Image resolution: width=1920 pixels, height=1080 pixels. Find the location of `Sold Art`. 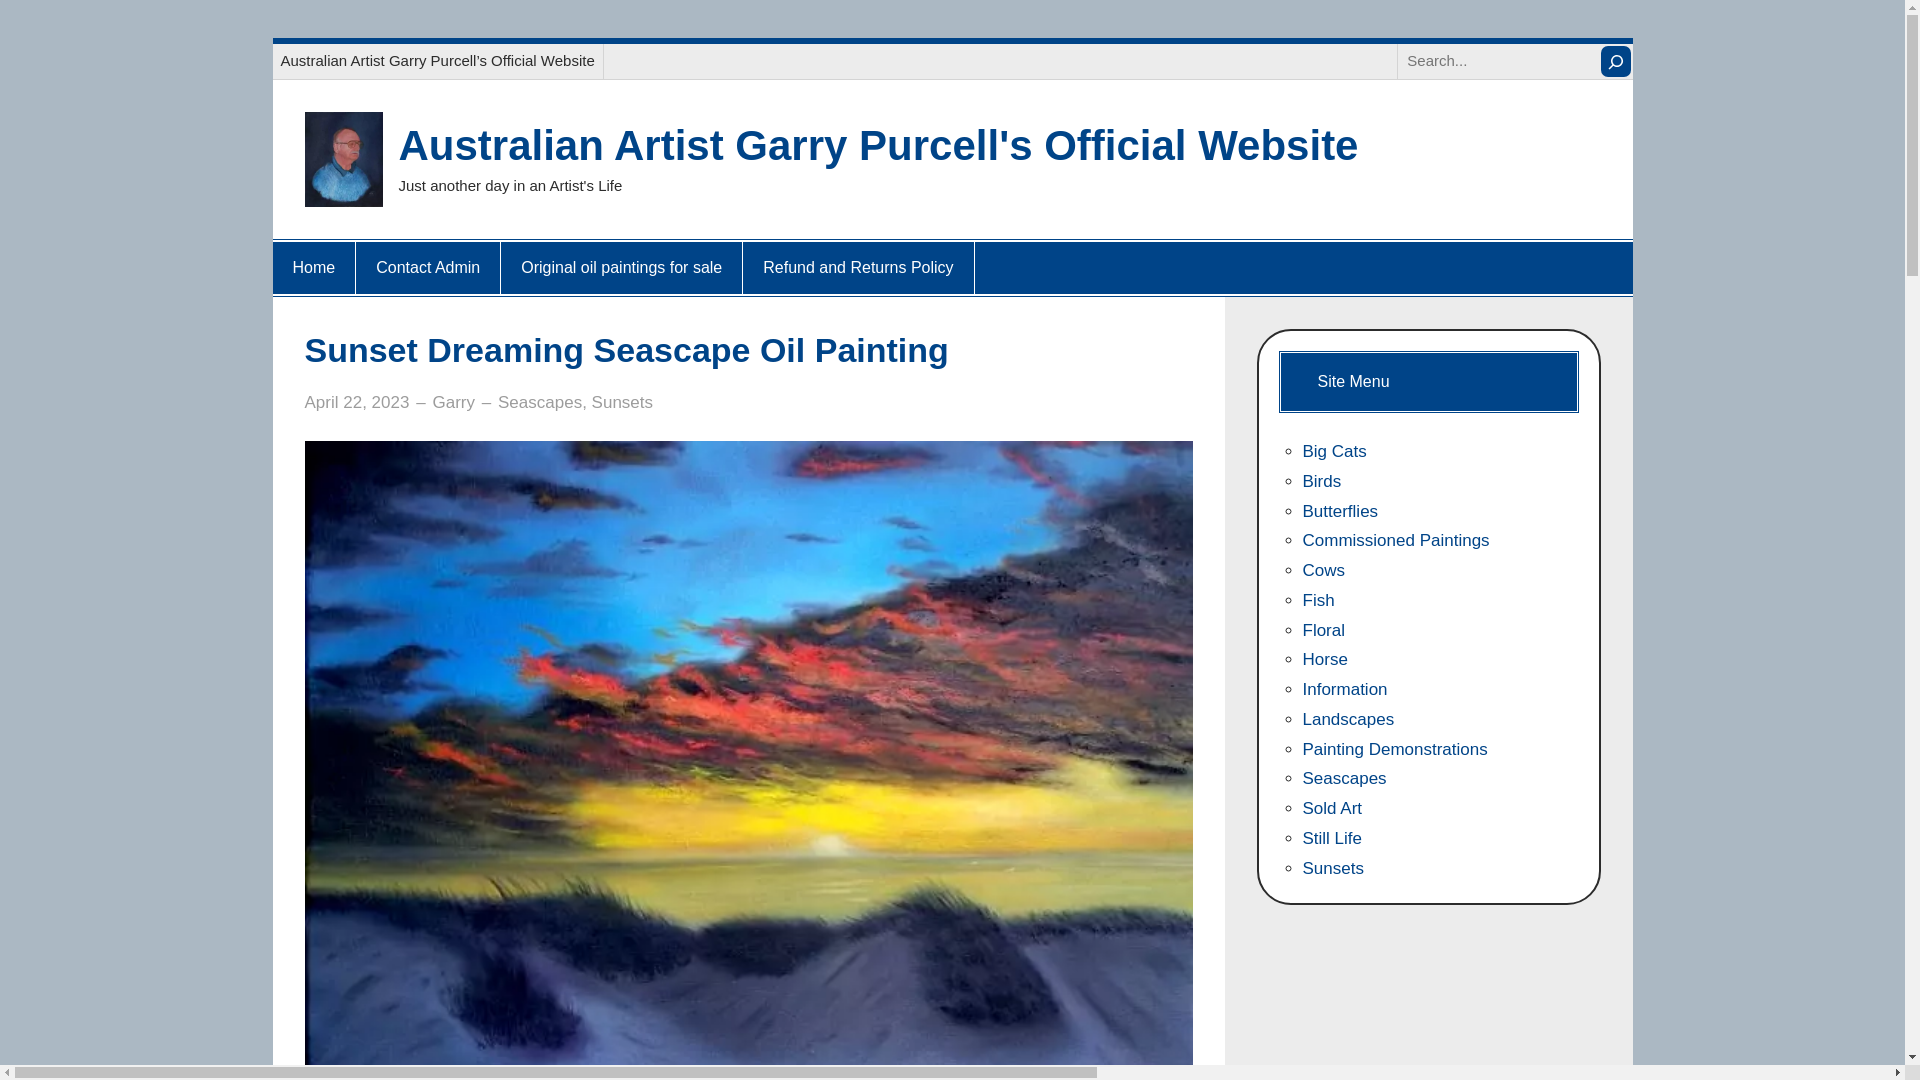

Sold Art is located at coordinates (1331, 808).